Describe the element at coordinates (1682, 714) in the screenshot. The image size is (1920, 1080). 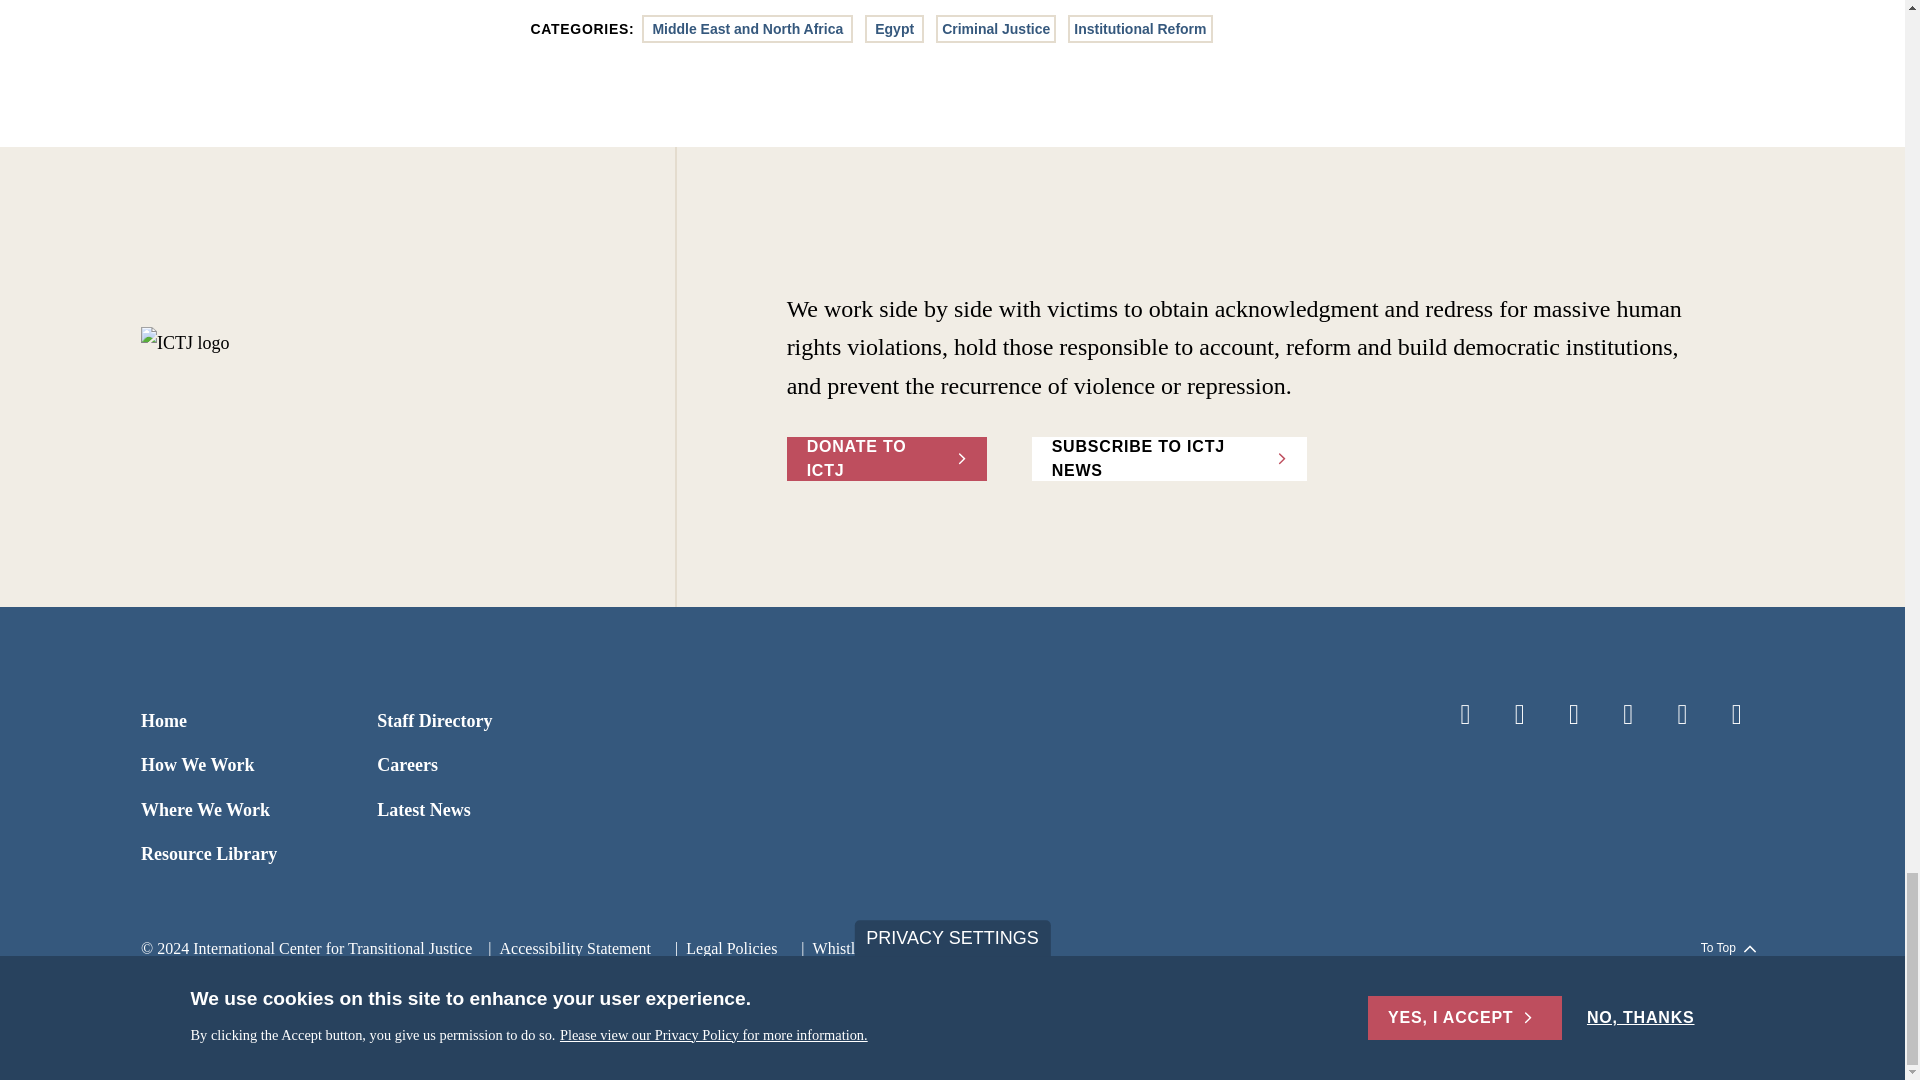
I see `Youtube` at that location.